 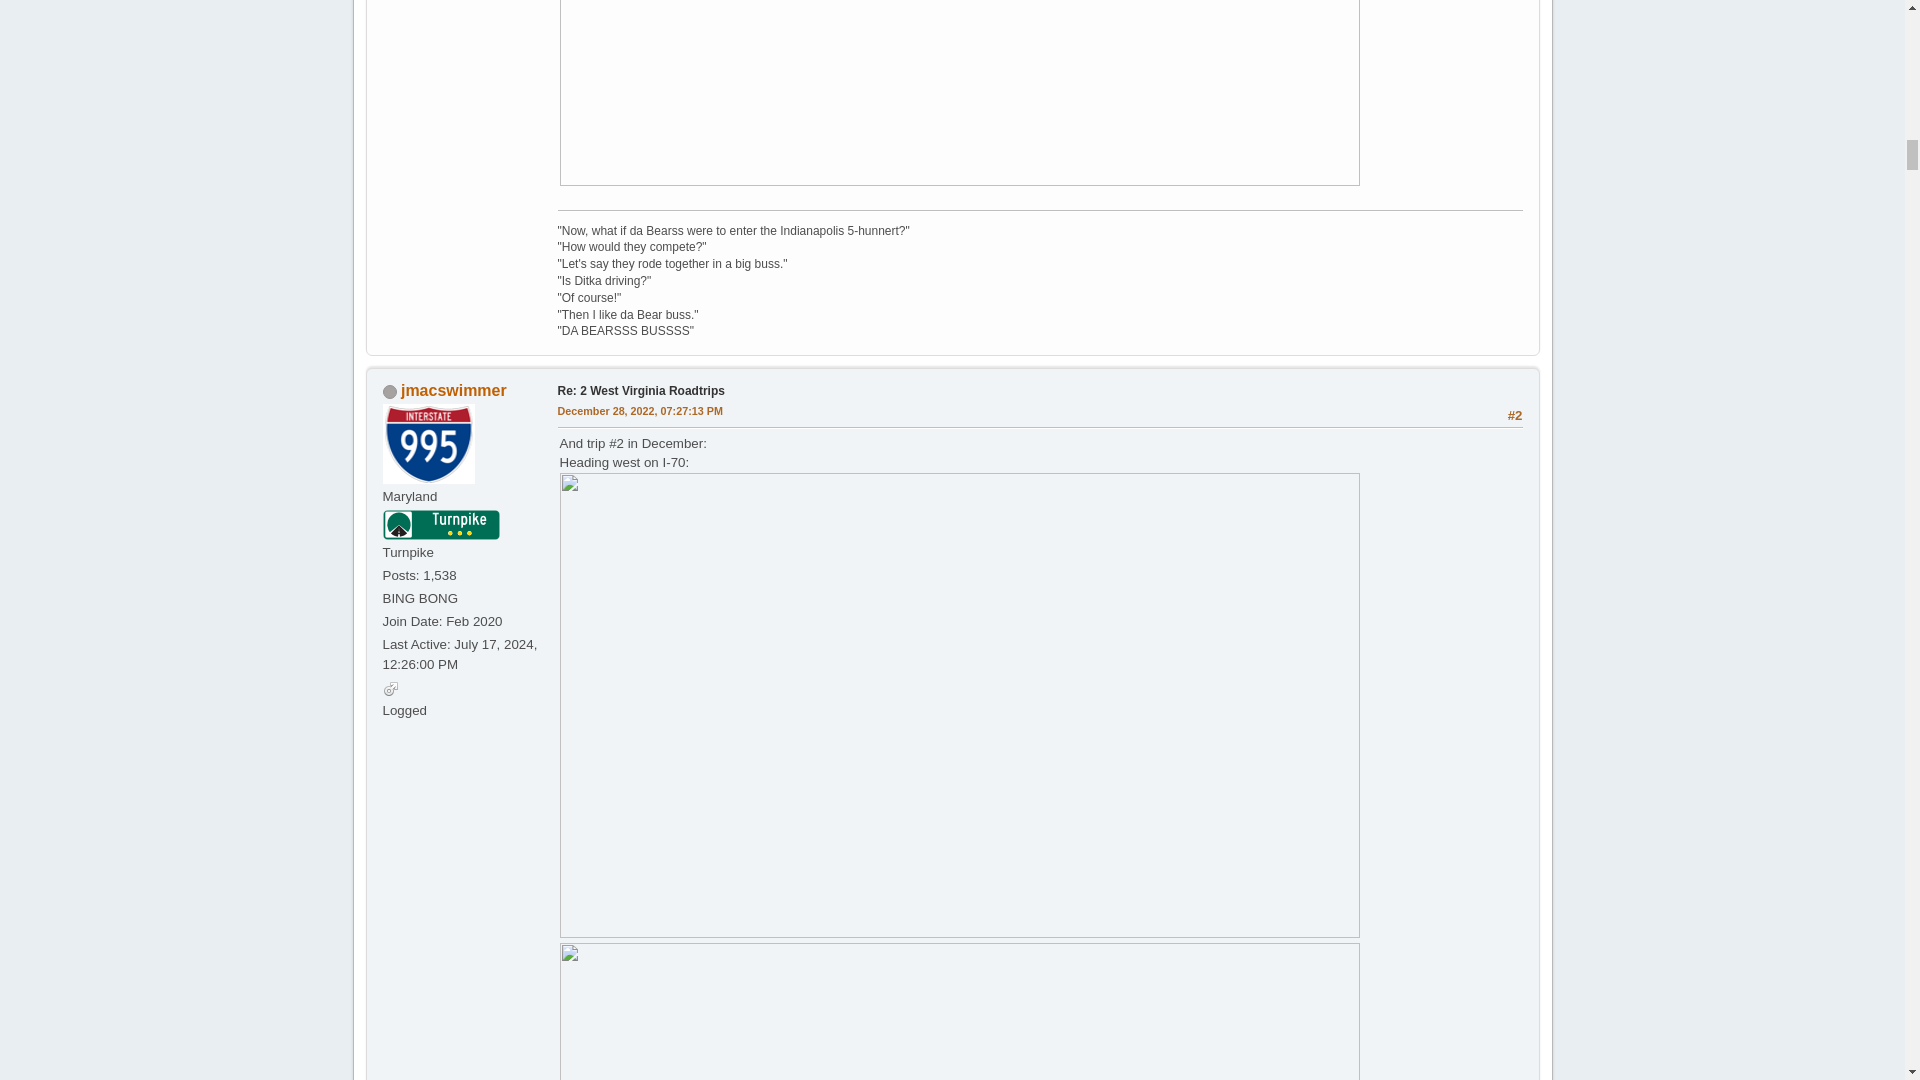 What do you see at coordinates (390, 688) in the screenshot?
I see `Male` at bounding box center [390, 688].